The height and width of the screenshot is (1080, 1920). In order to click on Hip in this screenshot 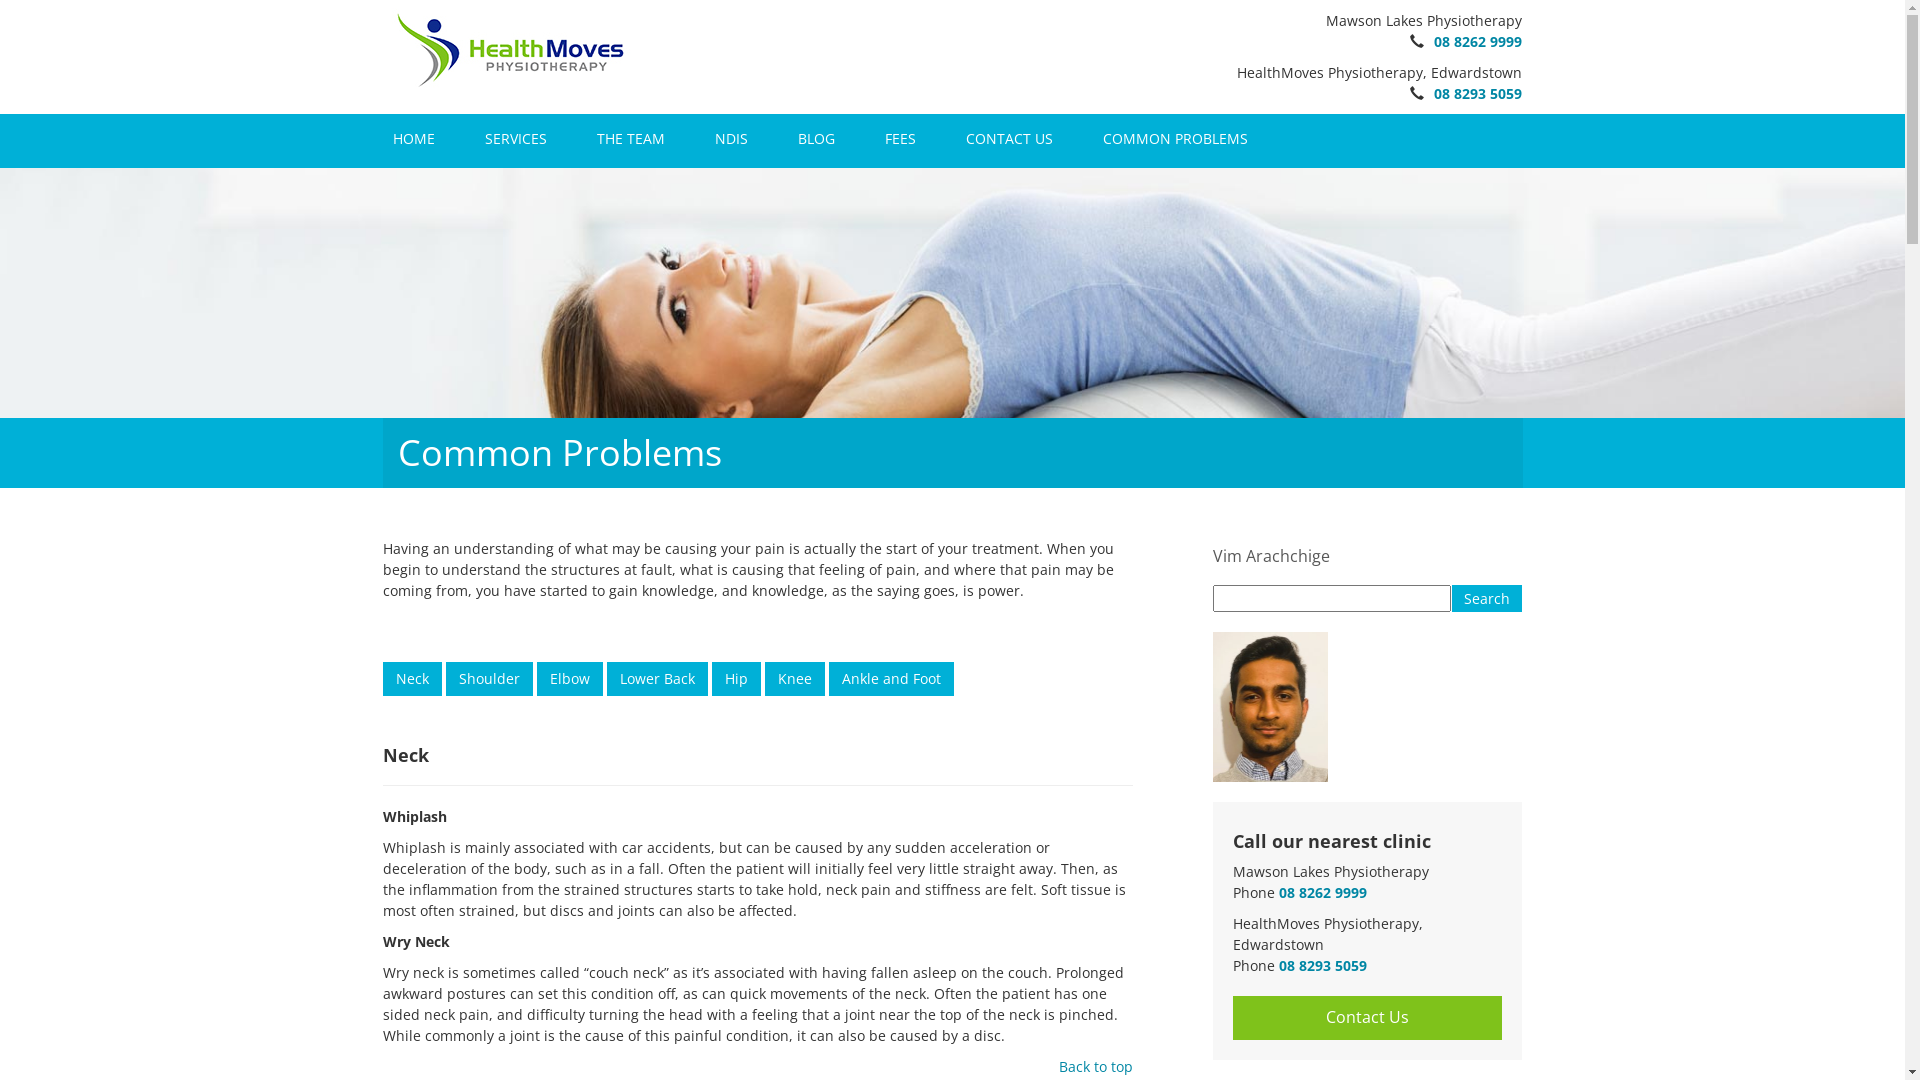, I will do `click(736, 666)`.